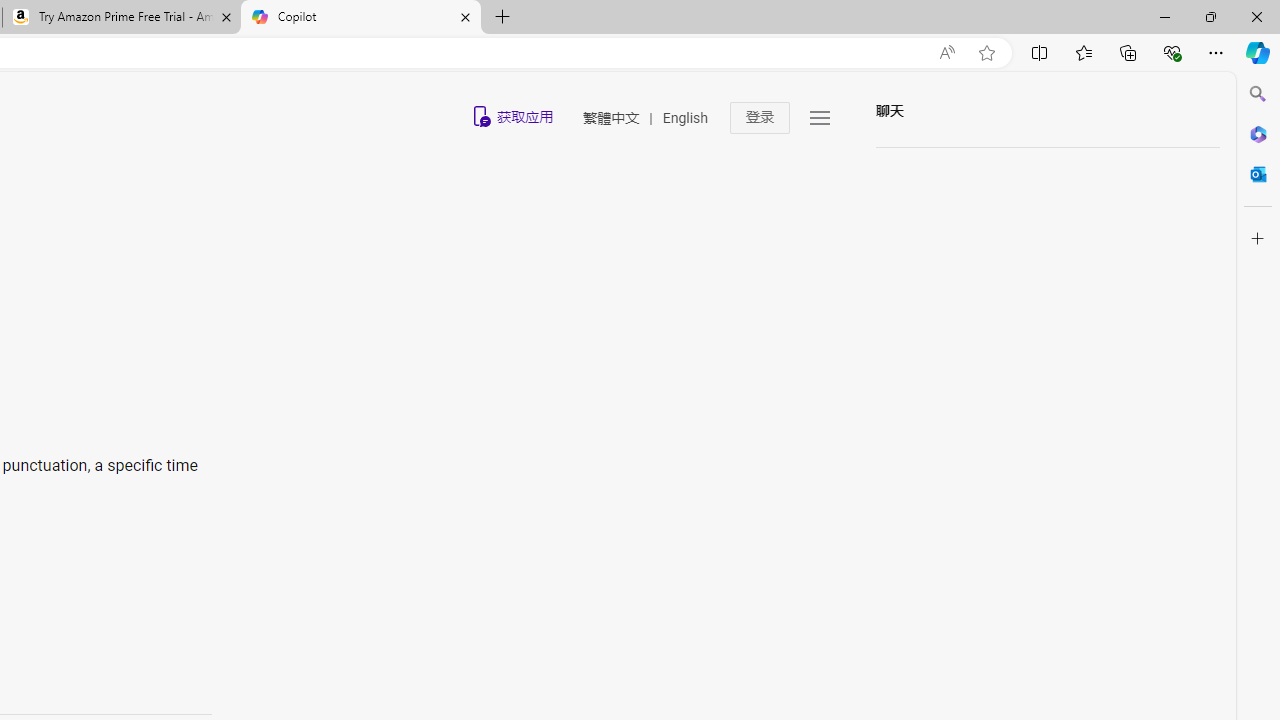 This screenshot has width=1280, height=720. Describe the element at coordinates (360, 18) in the screenshot. I see `Copilot` at that location.